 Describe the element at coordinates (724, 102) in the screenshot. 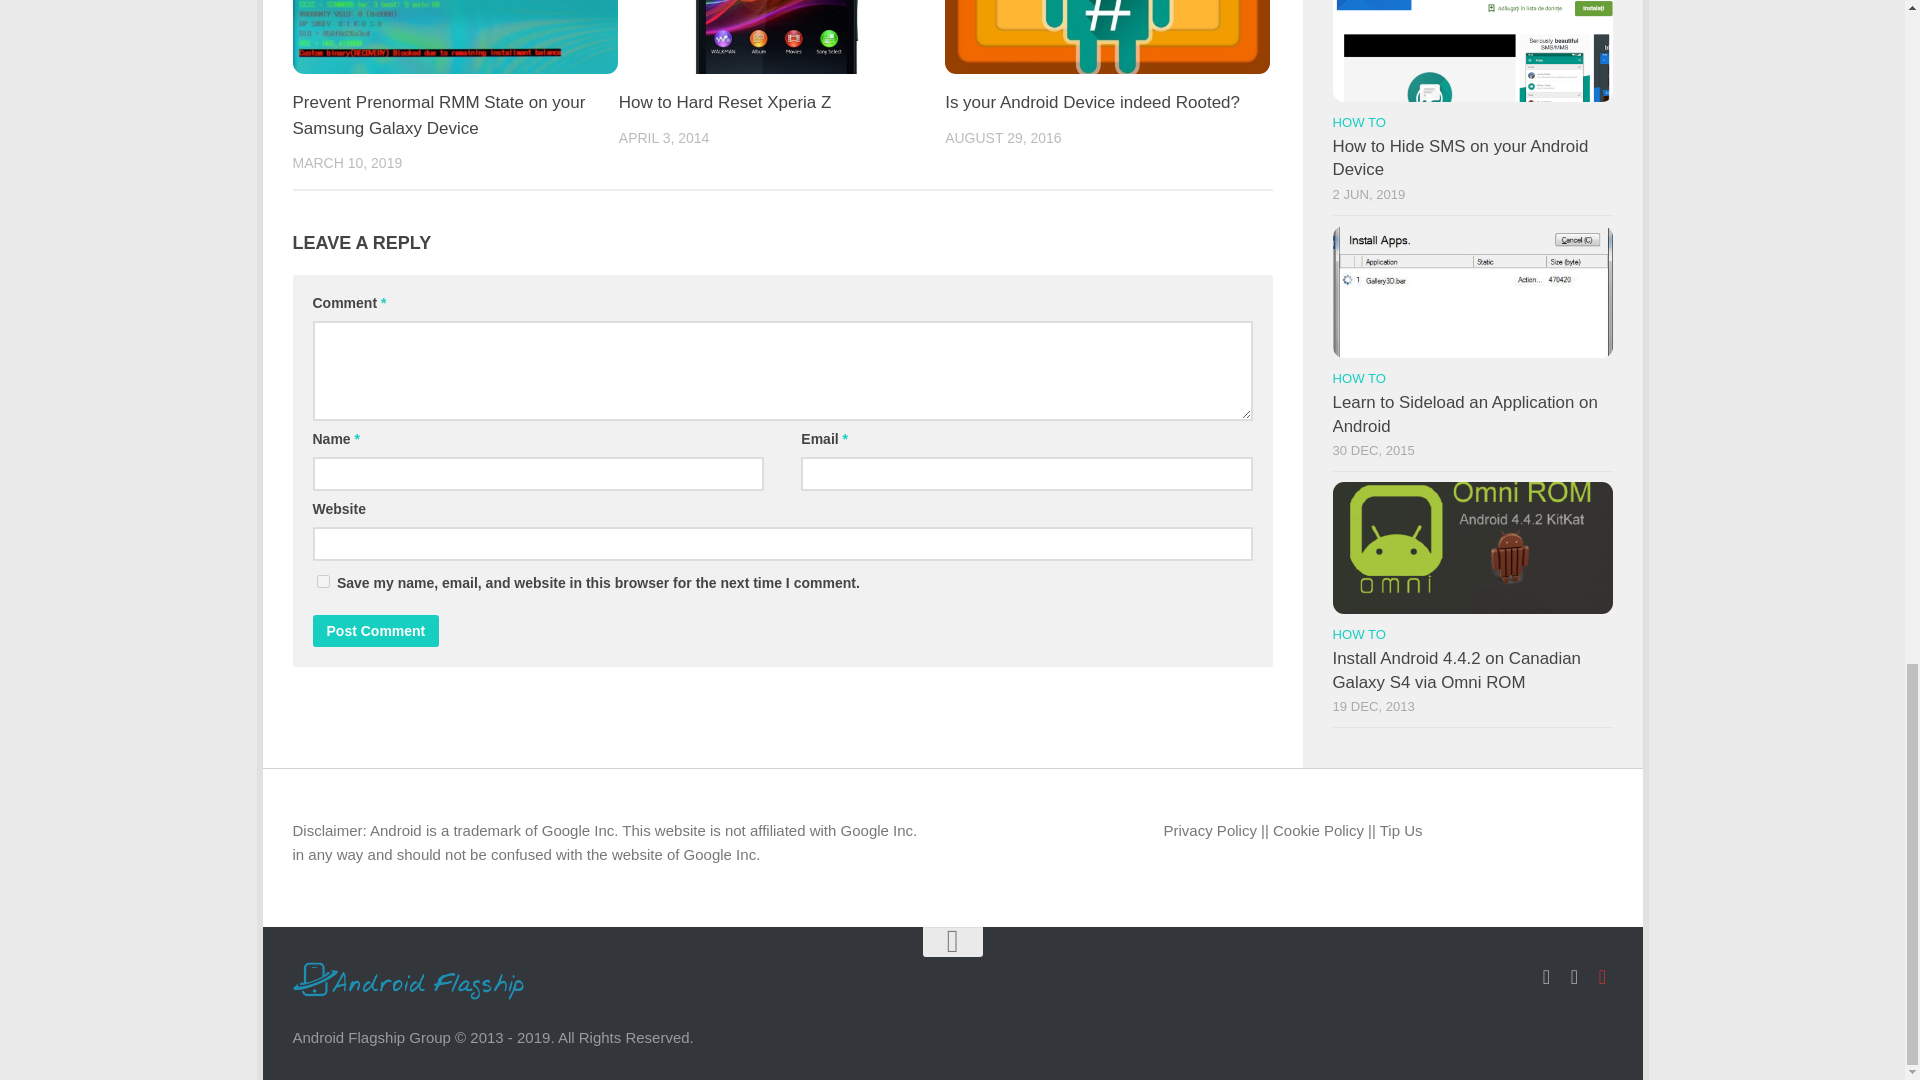

I see `How to Hard Reset Xperia Z` at that location.